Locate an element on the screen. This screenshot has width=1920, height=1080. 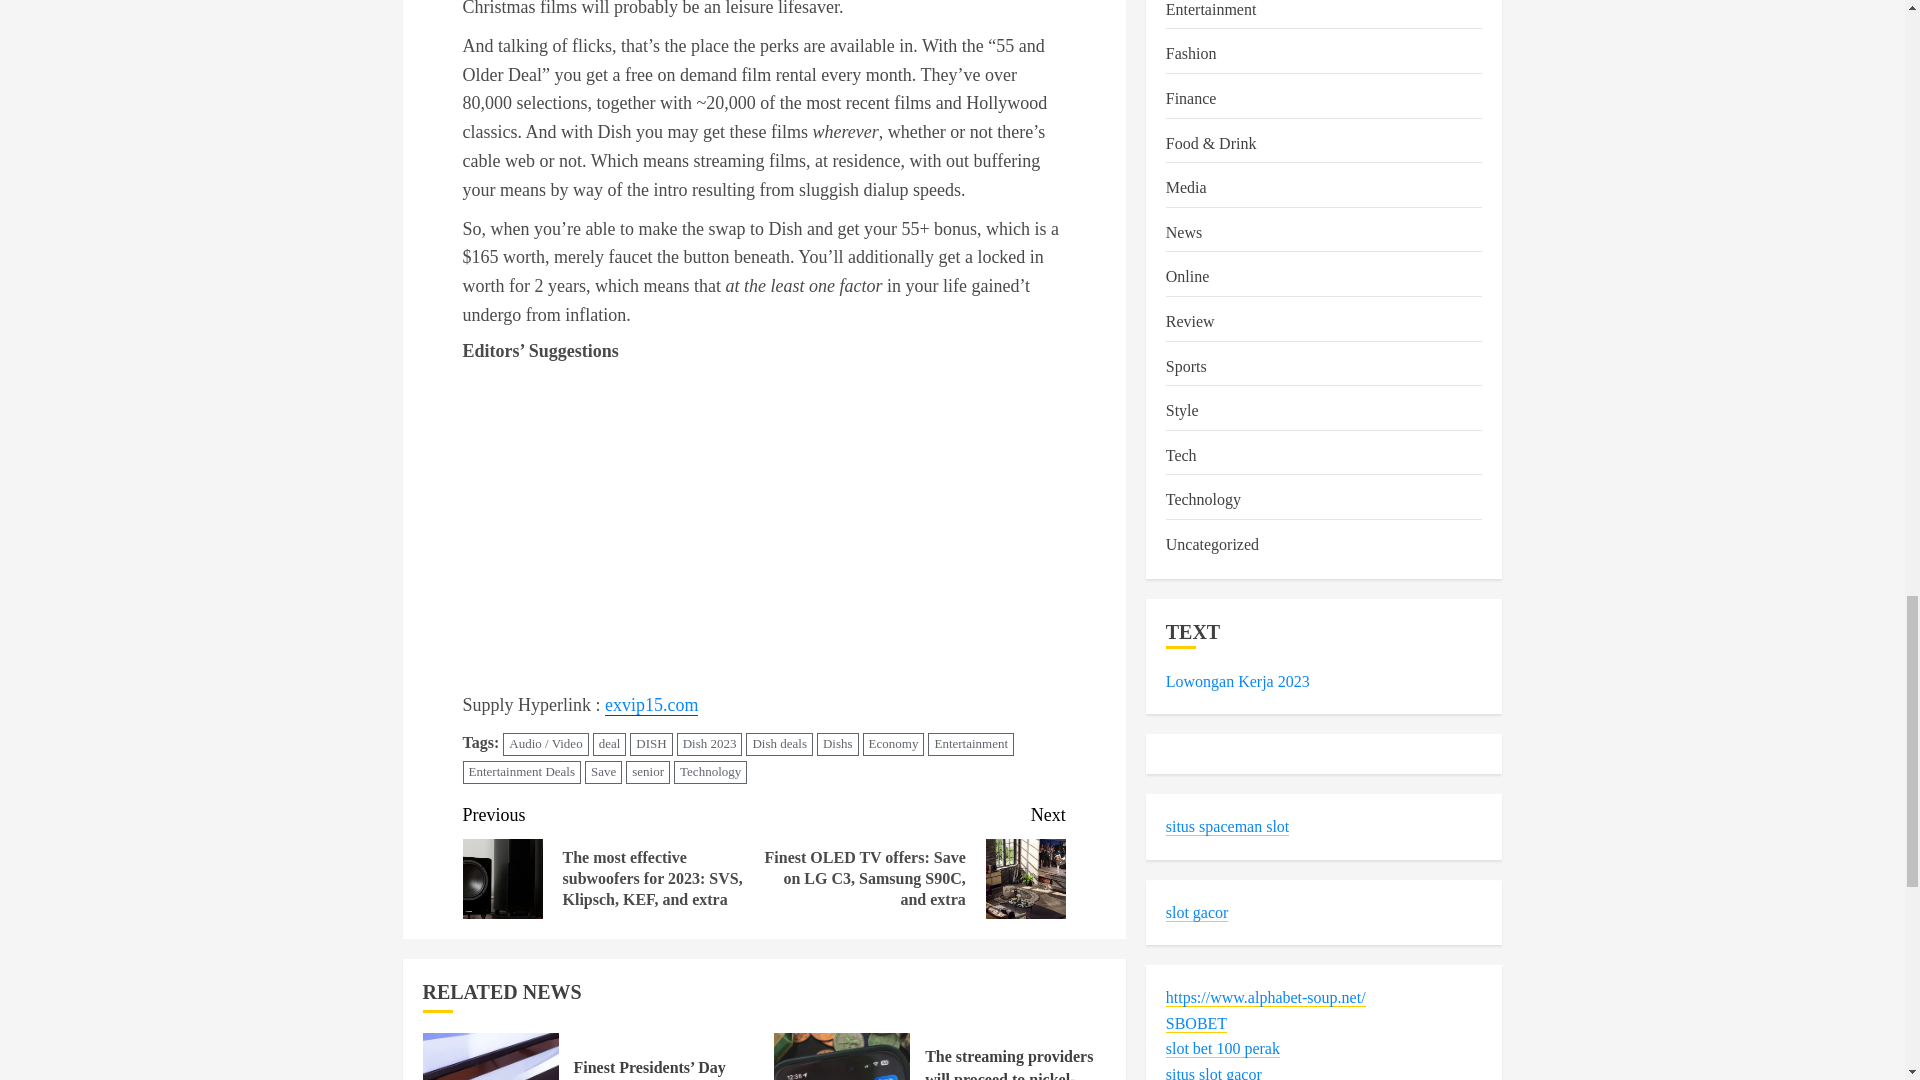
DISH is located at coordinates (650, 744).